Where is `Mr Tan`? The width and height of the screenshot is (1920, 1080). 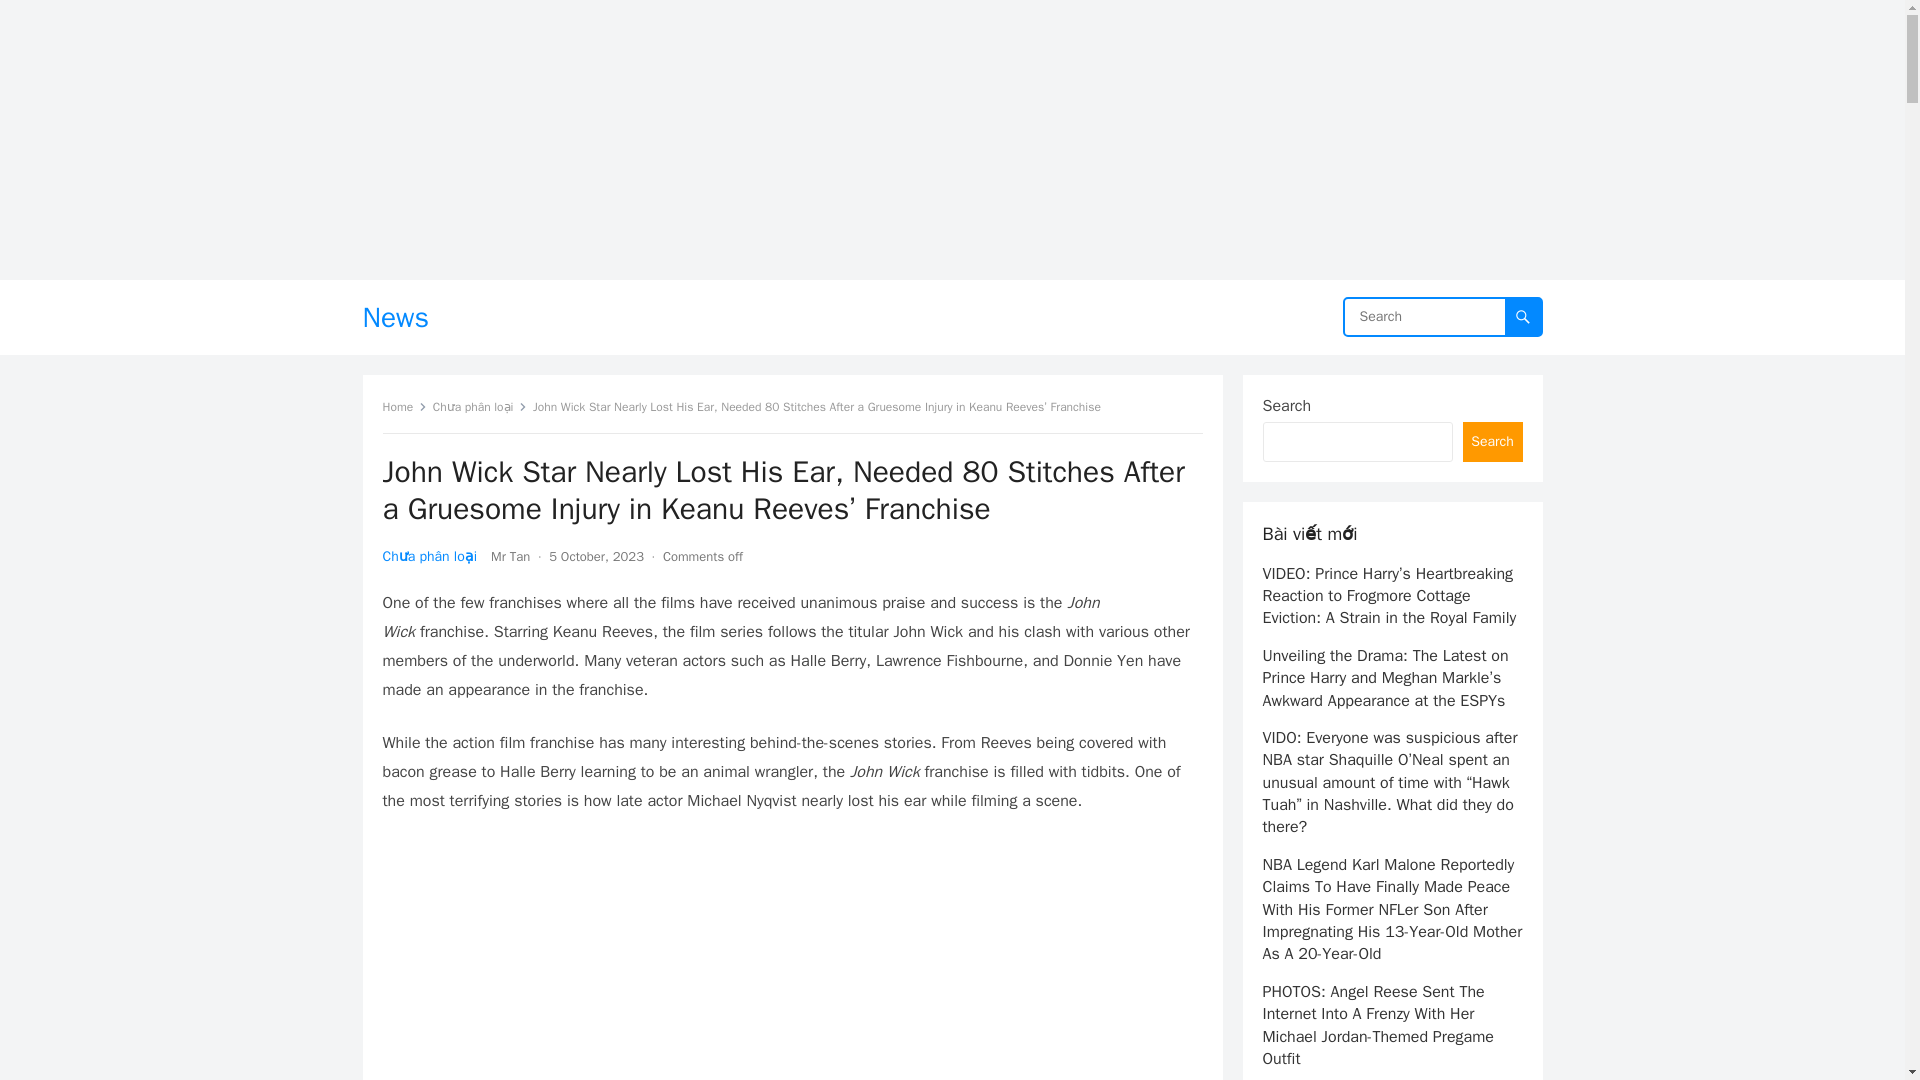
Mr Tan is located at coordinates (510, 556).